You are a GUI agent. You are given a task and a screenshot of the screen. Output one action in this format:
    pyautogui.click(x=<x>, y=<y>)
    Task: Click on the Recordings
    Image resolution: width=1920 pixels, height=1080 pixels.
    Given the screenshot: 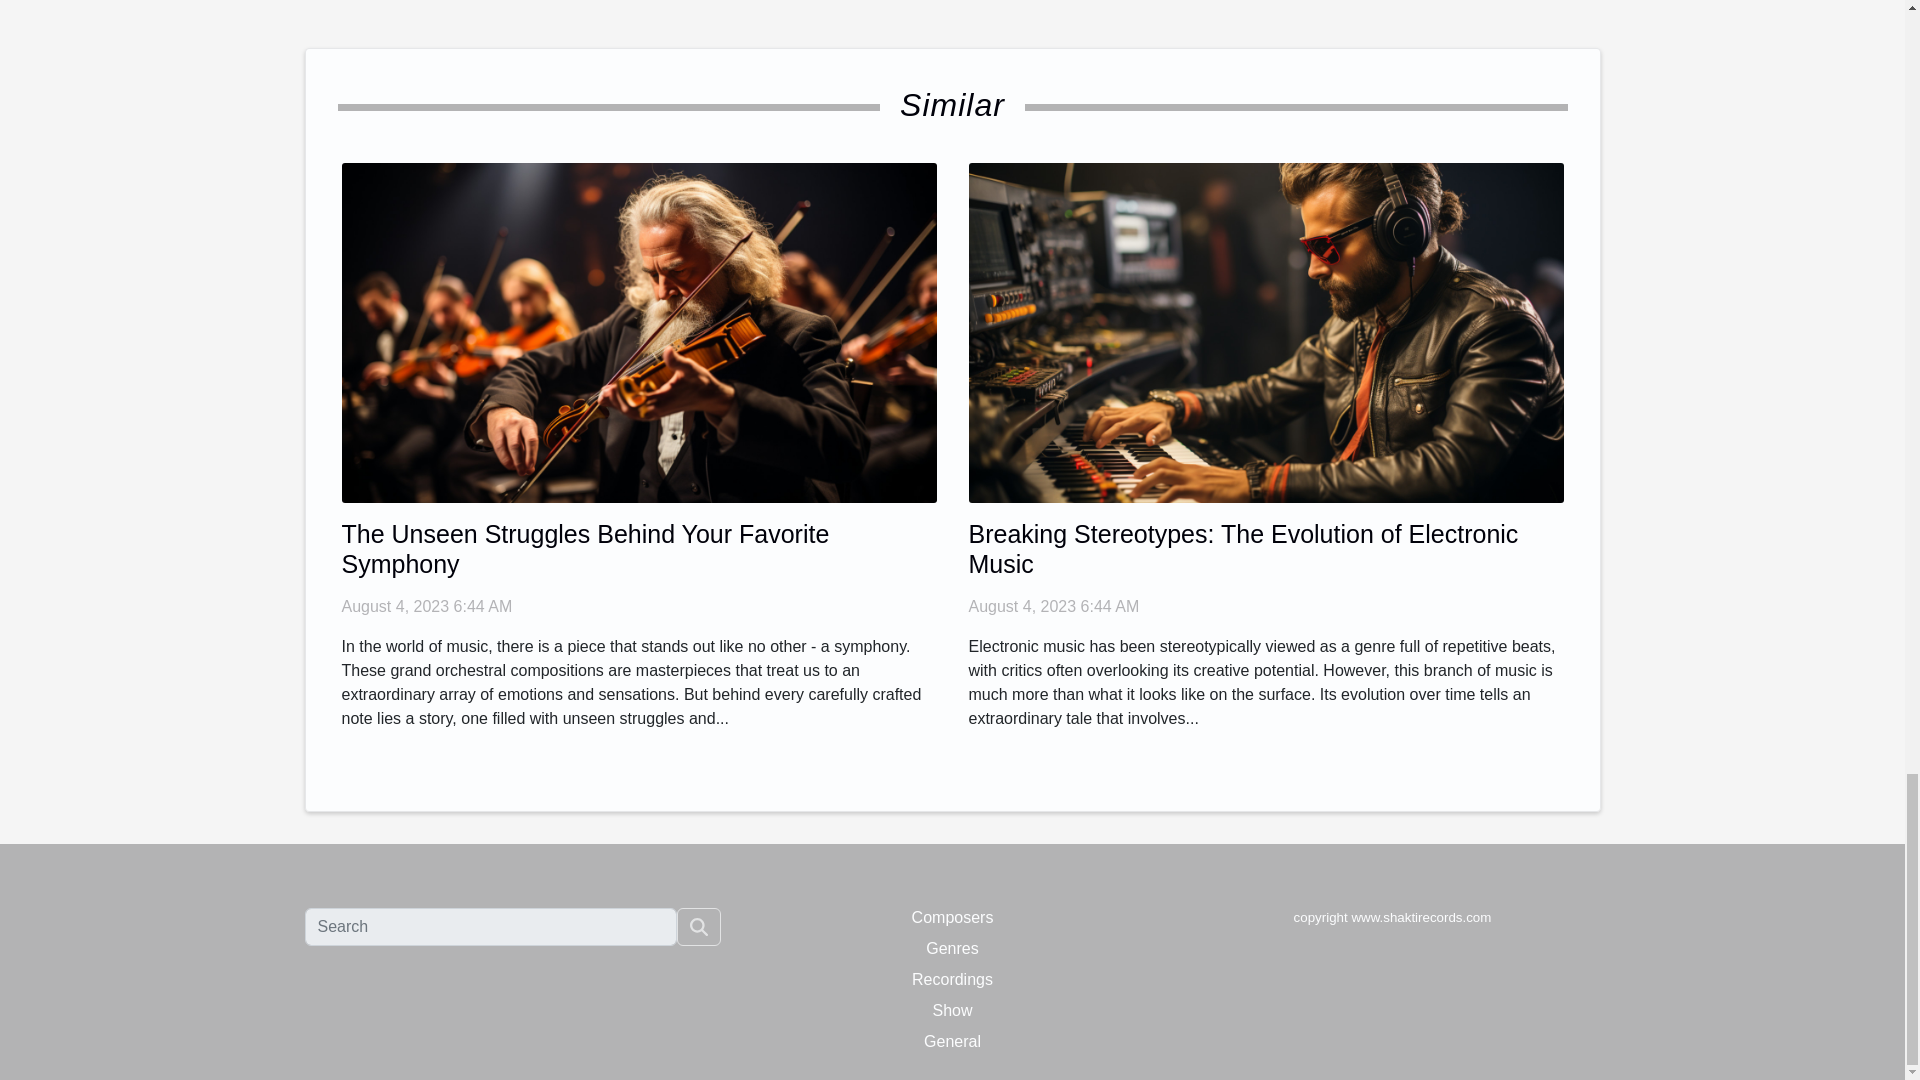 What is the action you would take?
    pyautogui.click(x=952, y=979)
    